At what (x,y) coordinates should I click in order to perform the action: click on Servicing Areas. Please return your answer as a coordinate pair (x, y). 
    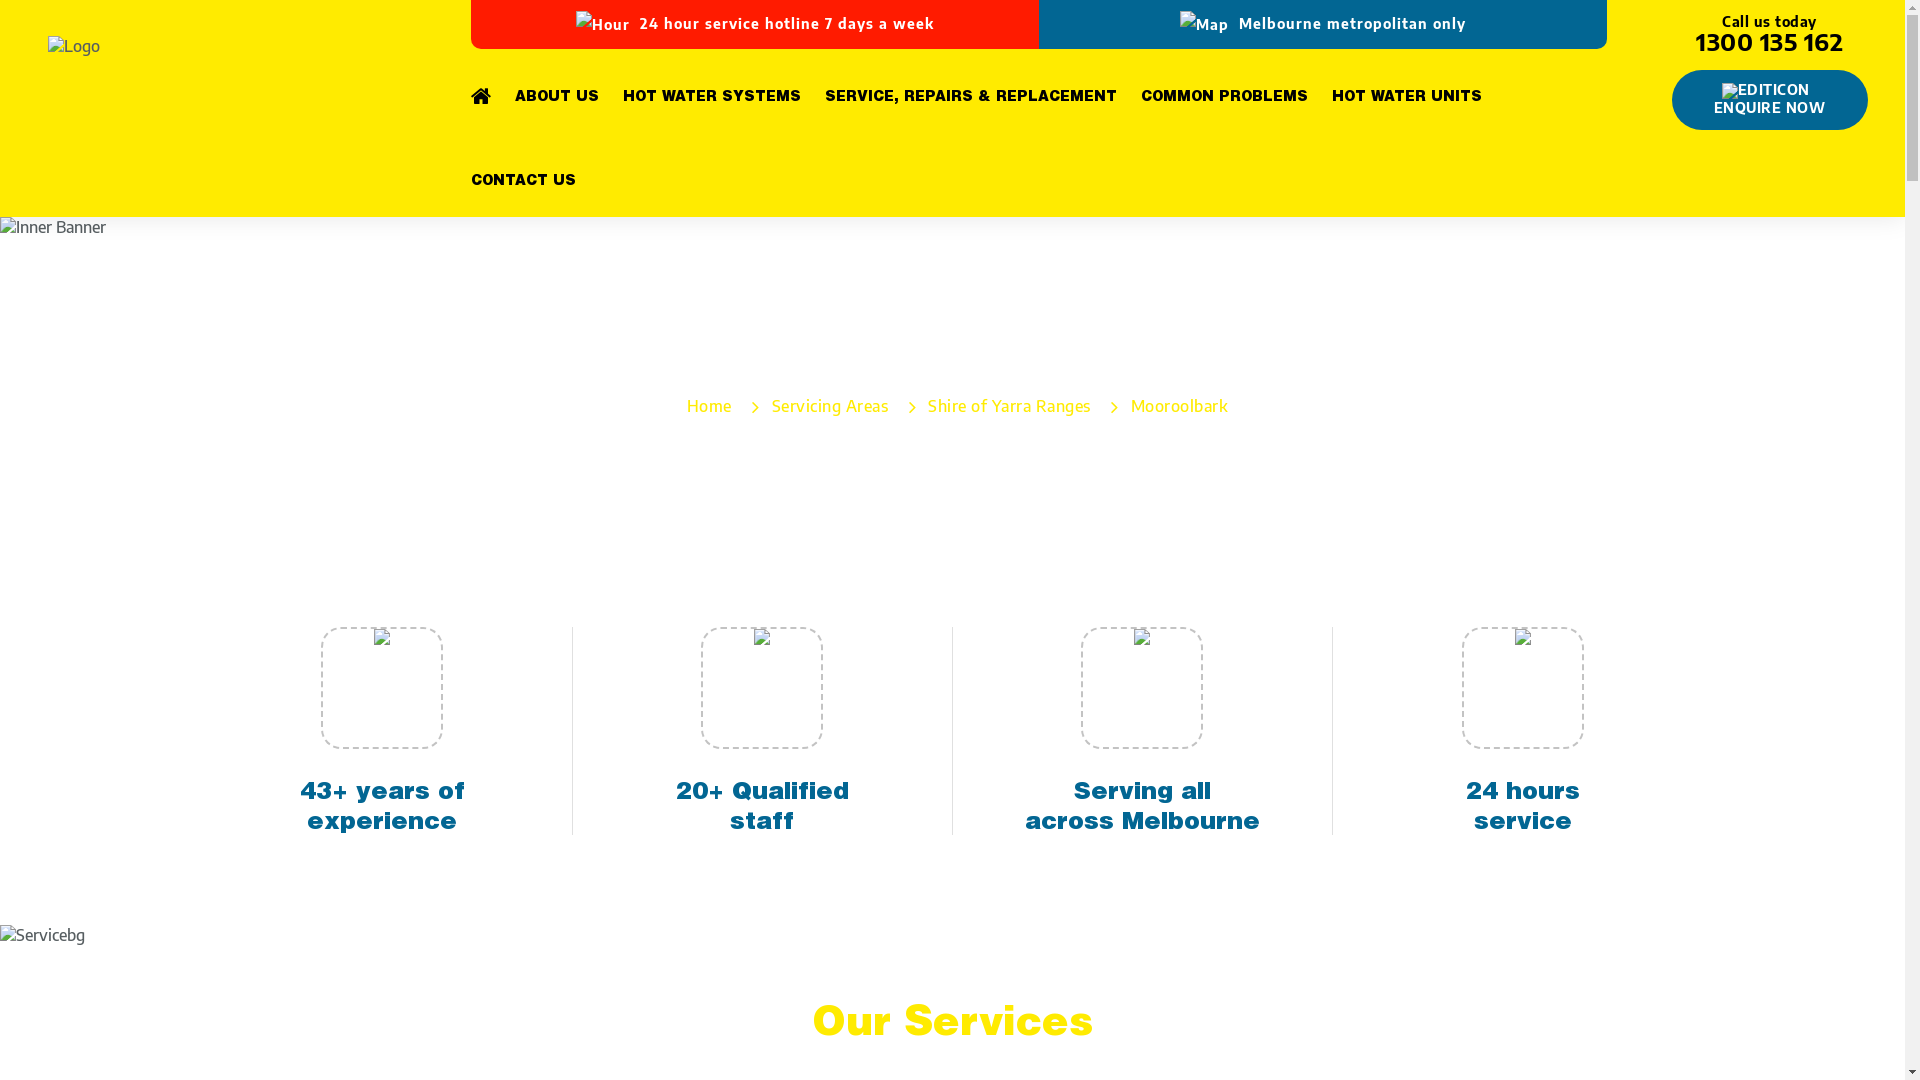
    Looking at the image, I should click on (830, 406).